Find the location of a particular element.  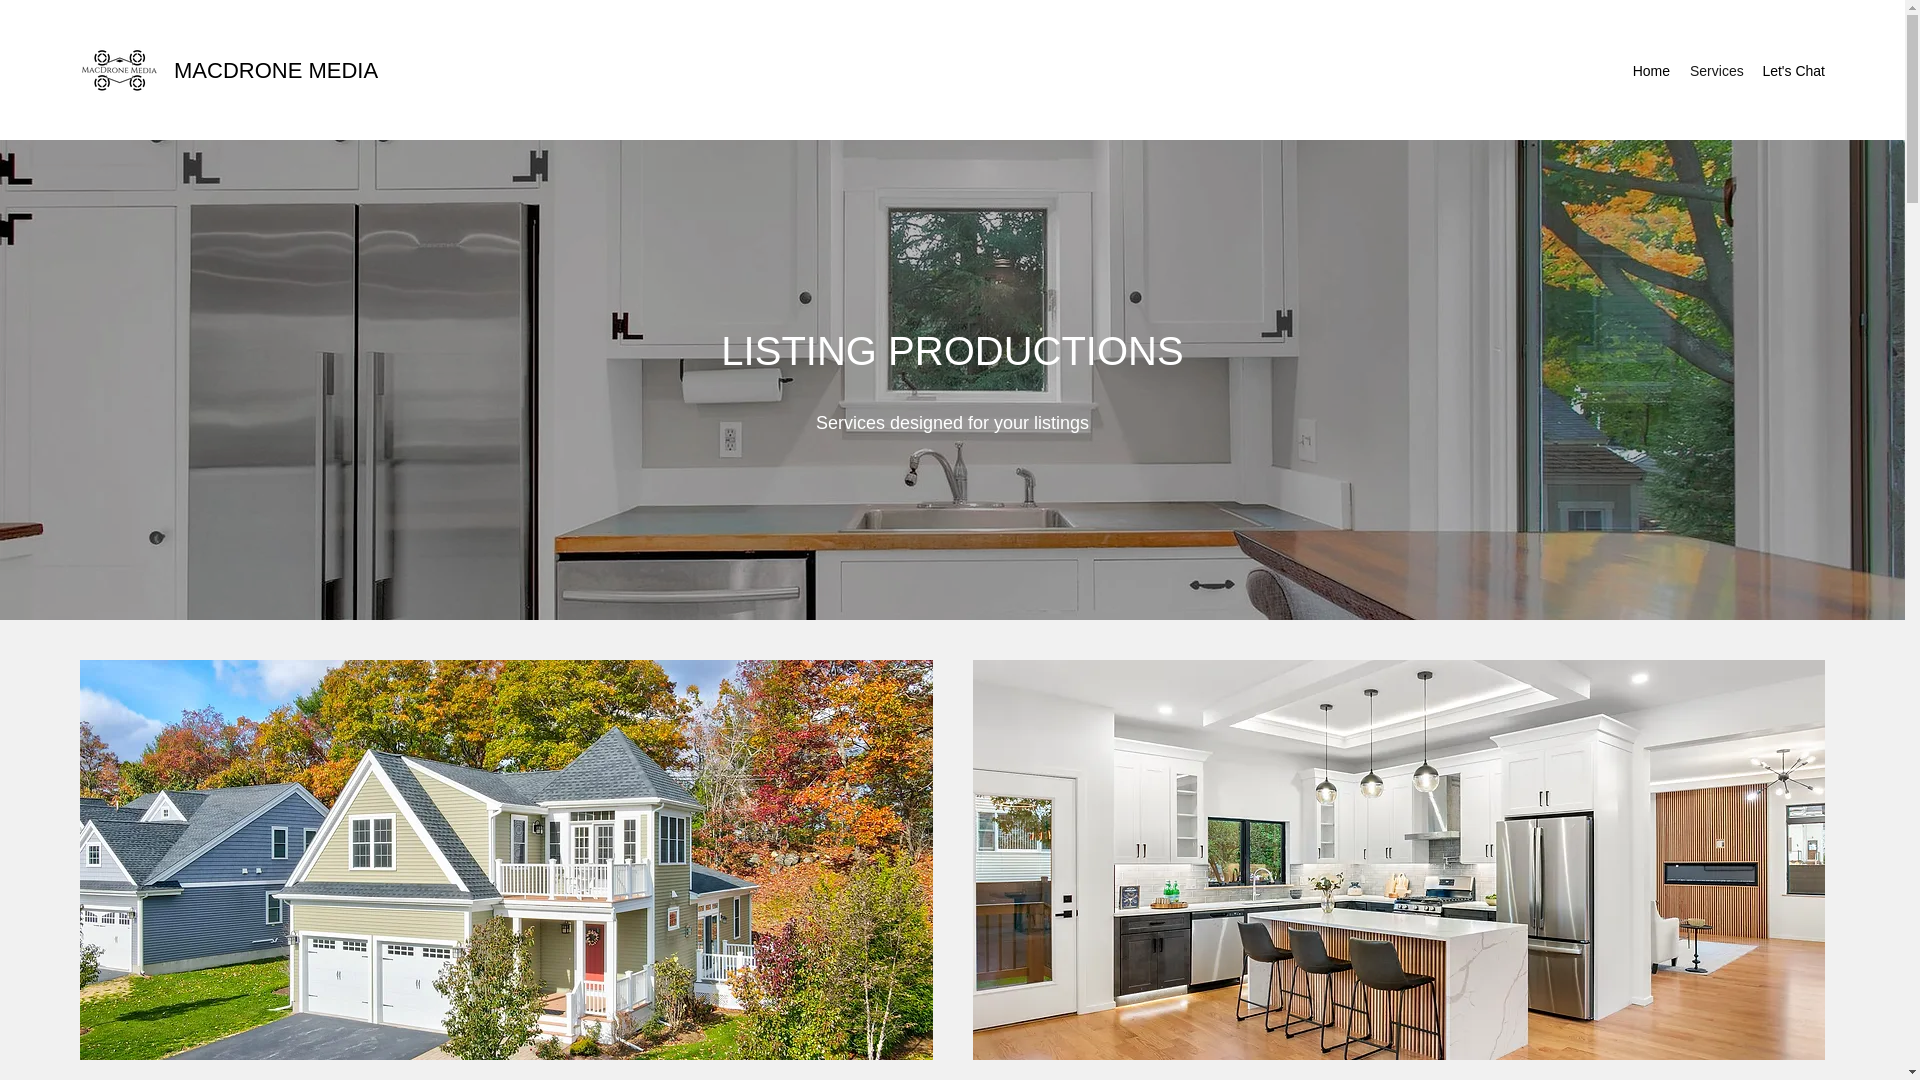

MACDRONE MEDIA is located at coordinates (276, 70).